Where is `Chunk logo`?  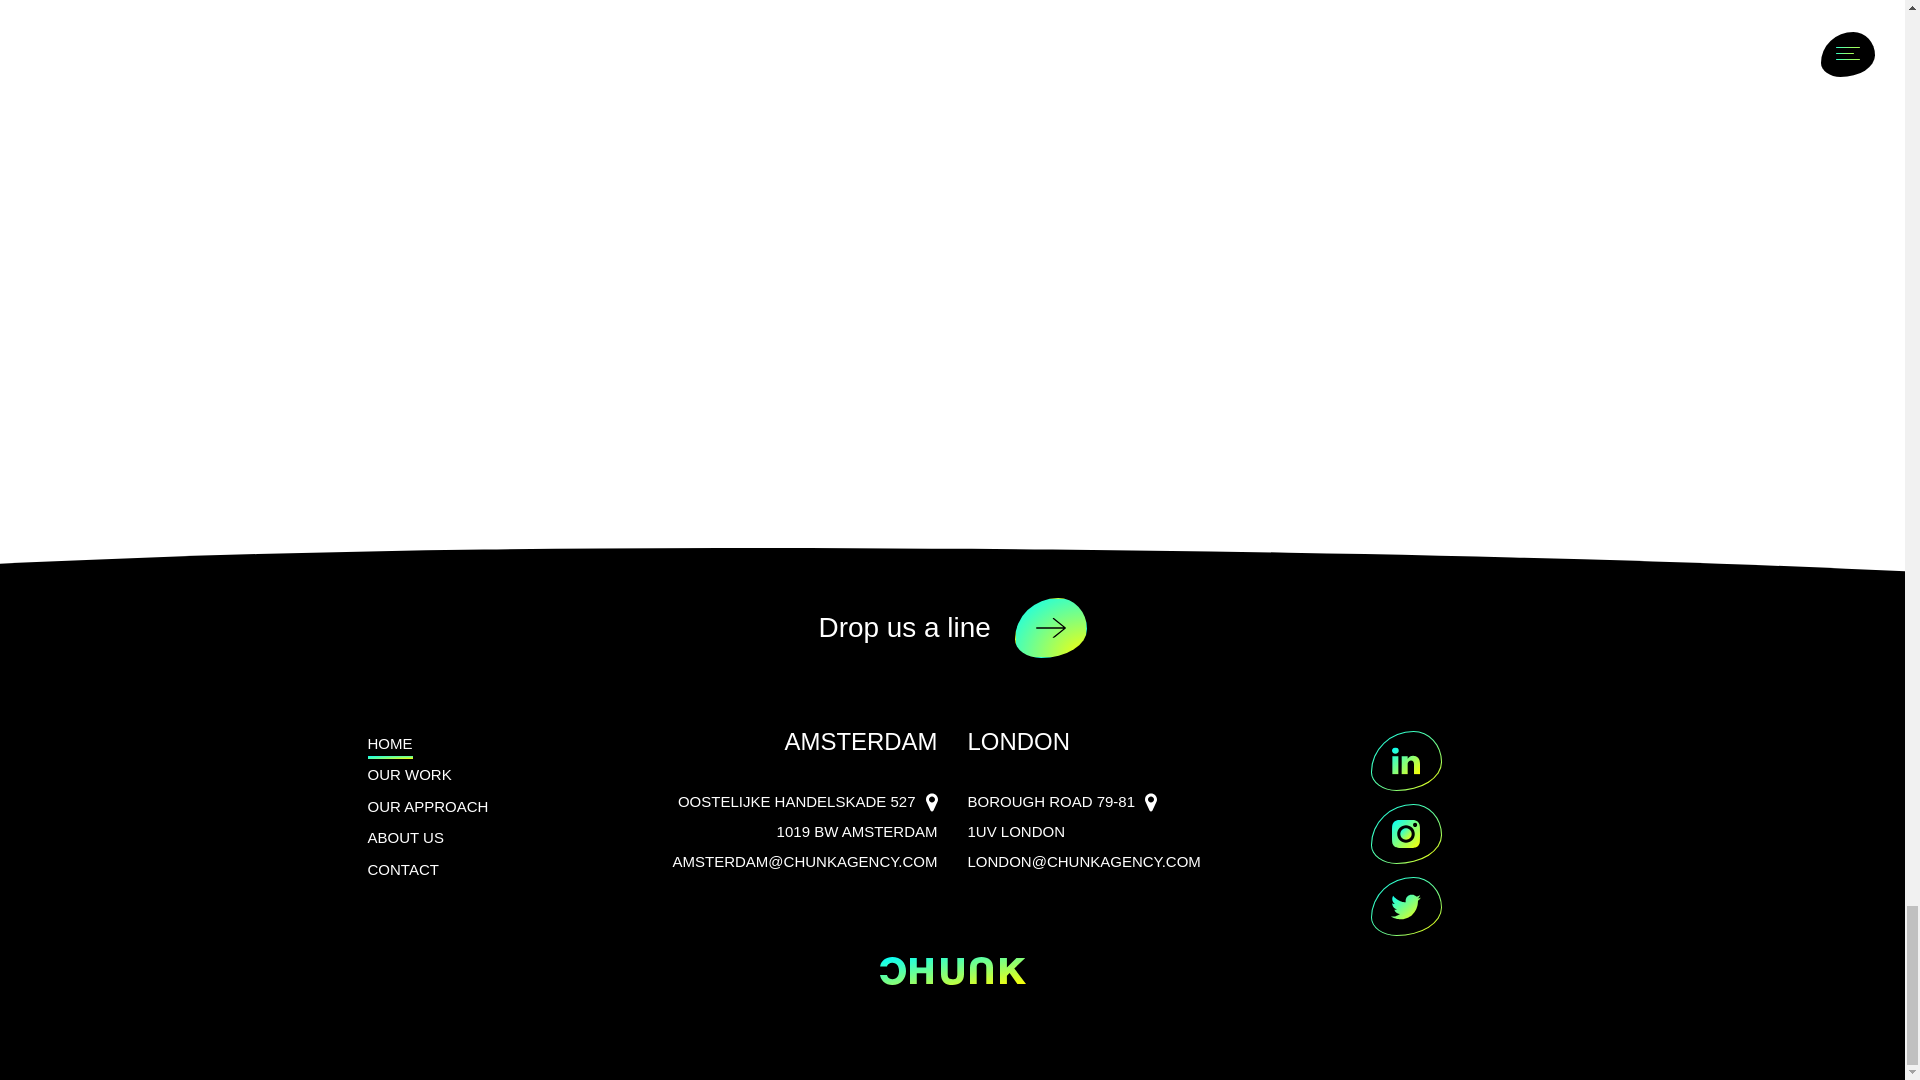
Chunk logo is located at coordinates (952, 970).